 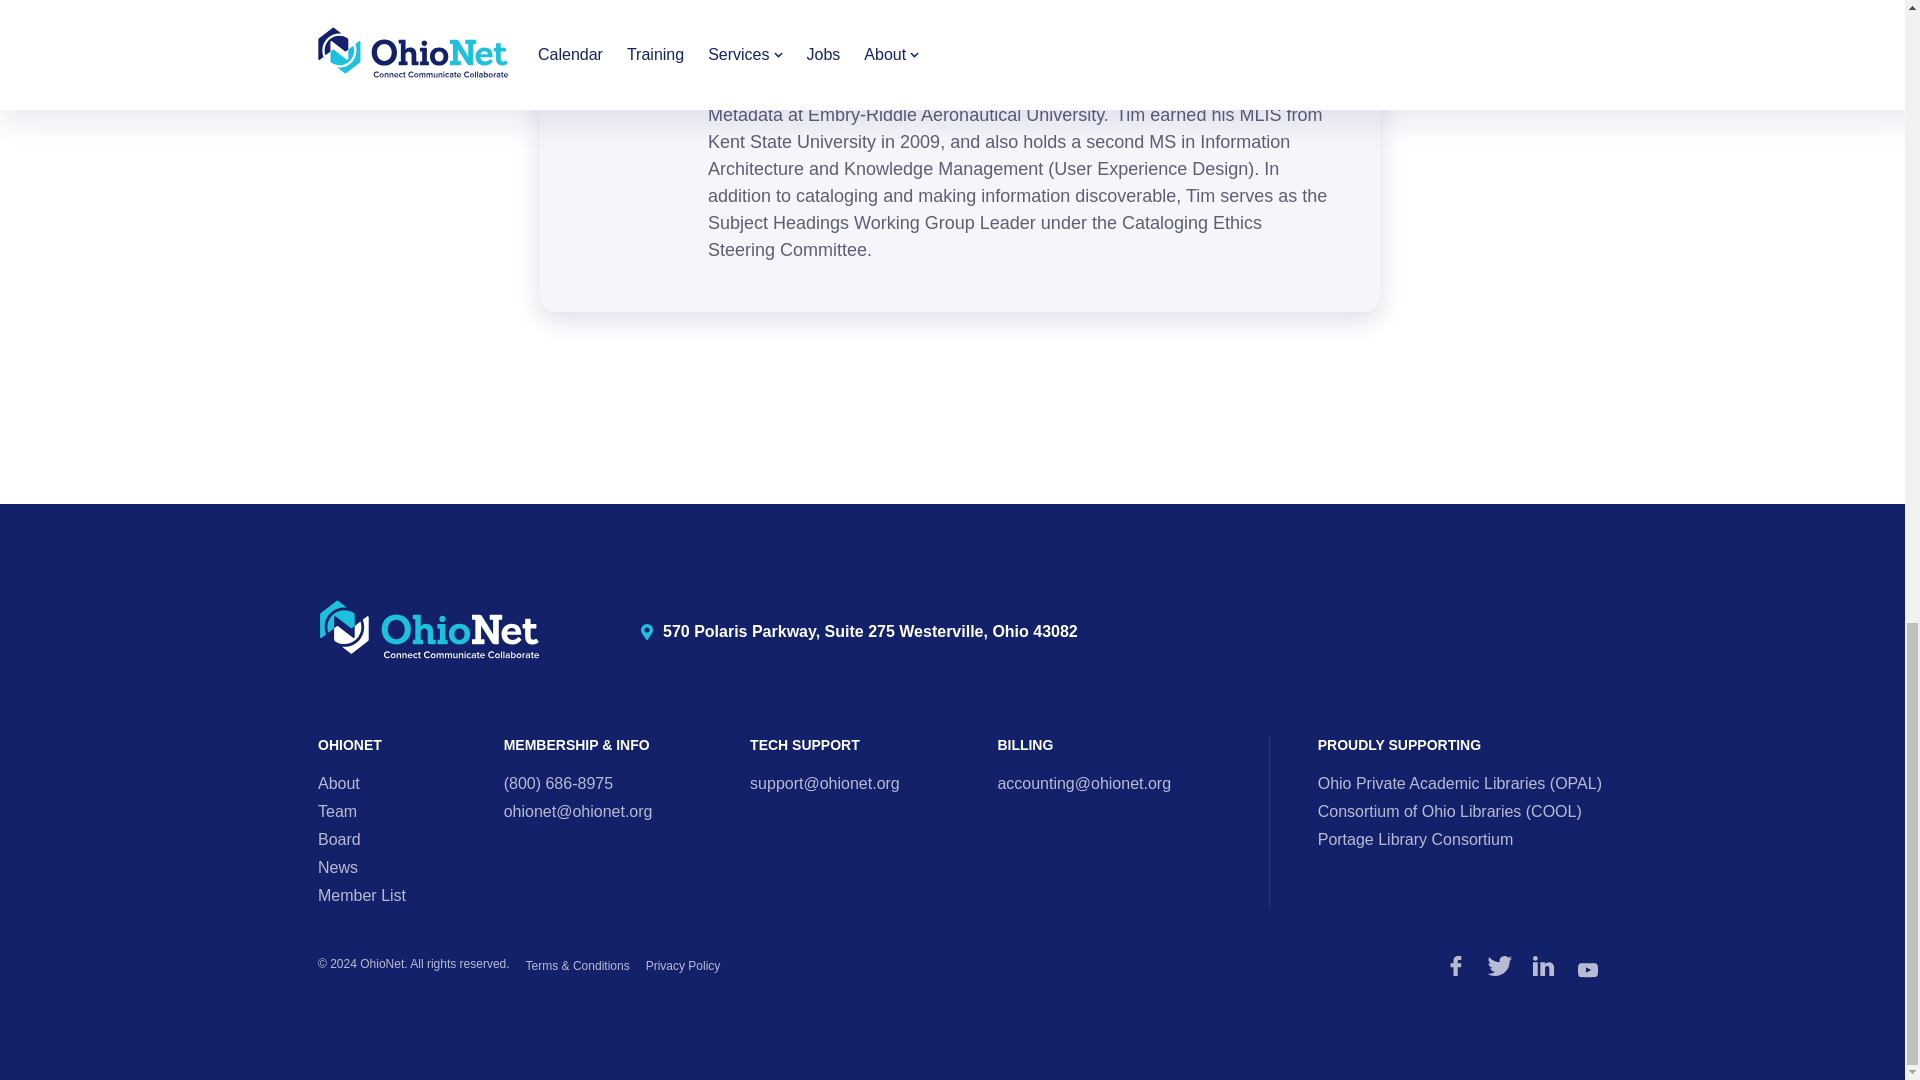 I want to click on YouTube, so click(x=858, y=631).